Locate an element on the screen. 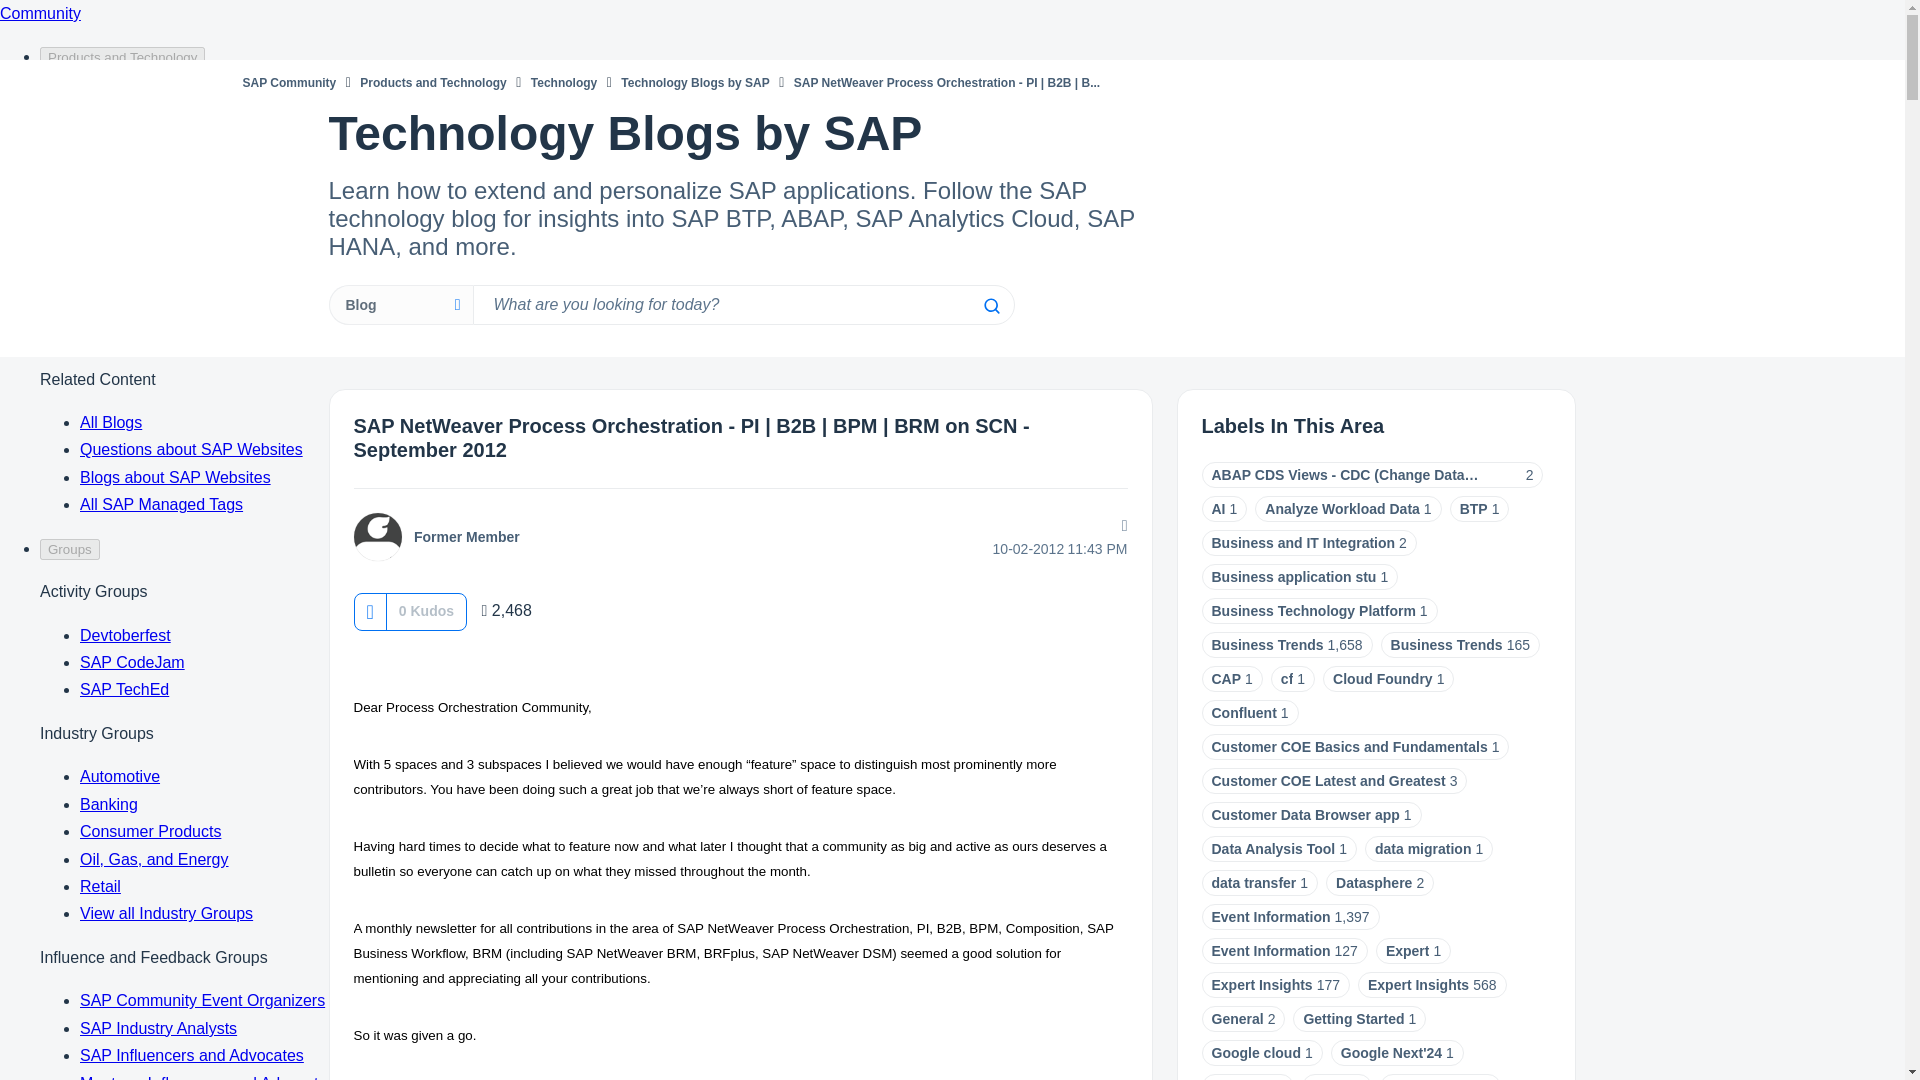 Image resolution: width=1920 pixels, height=1080 pixels. Technology Blogs by SAP is located at coordinates (694, 82).